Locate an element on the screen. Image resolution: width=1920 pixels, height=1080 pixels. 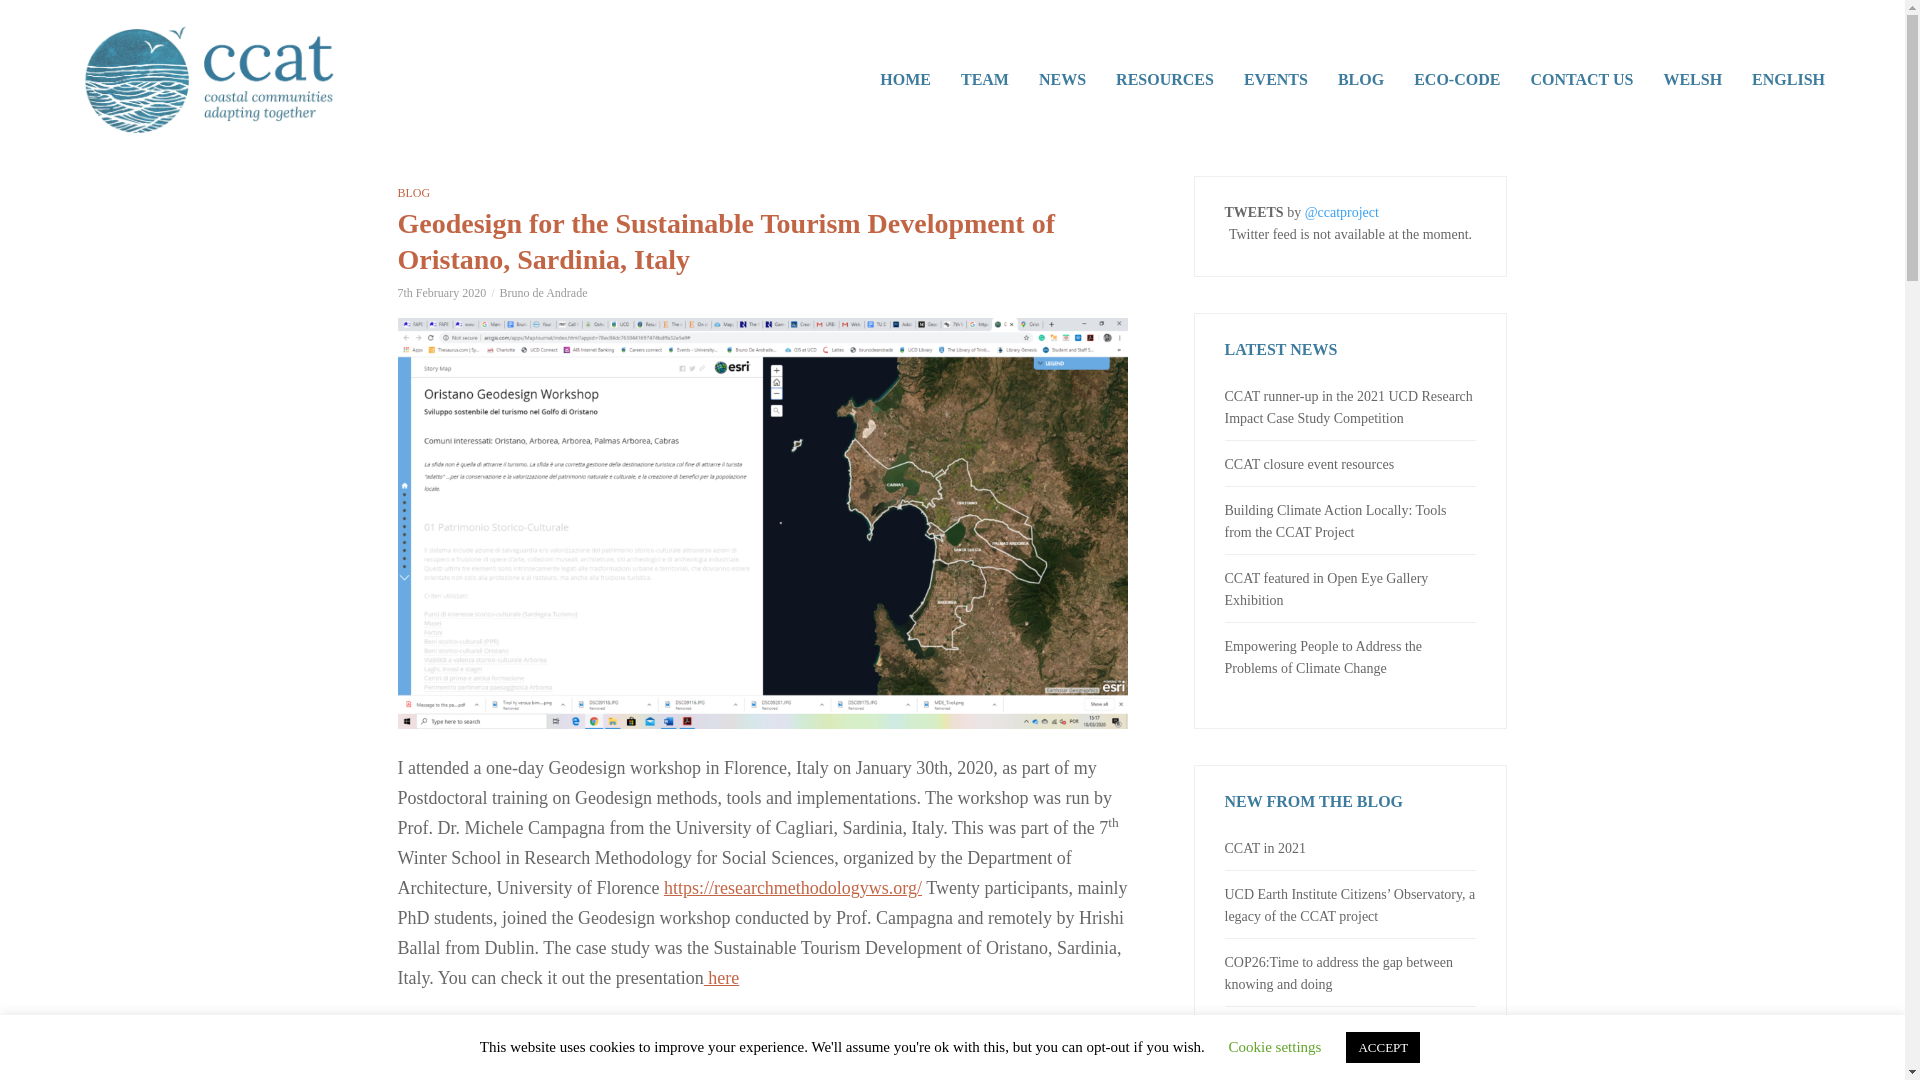
TEAM is located at coordinates (984, 80).